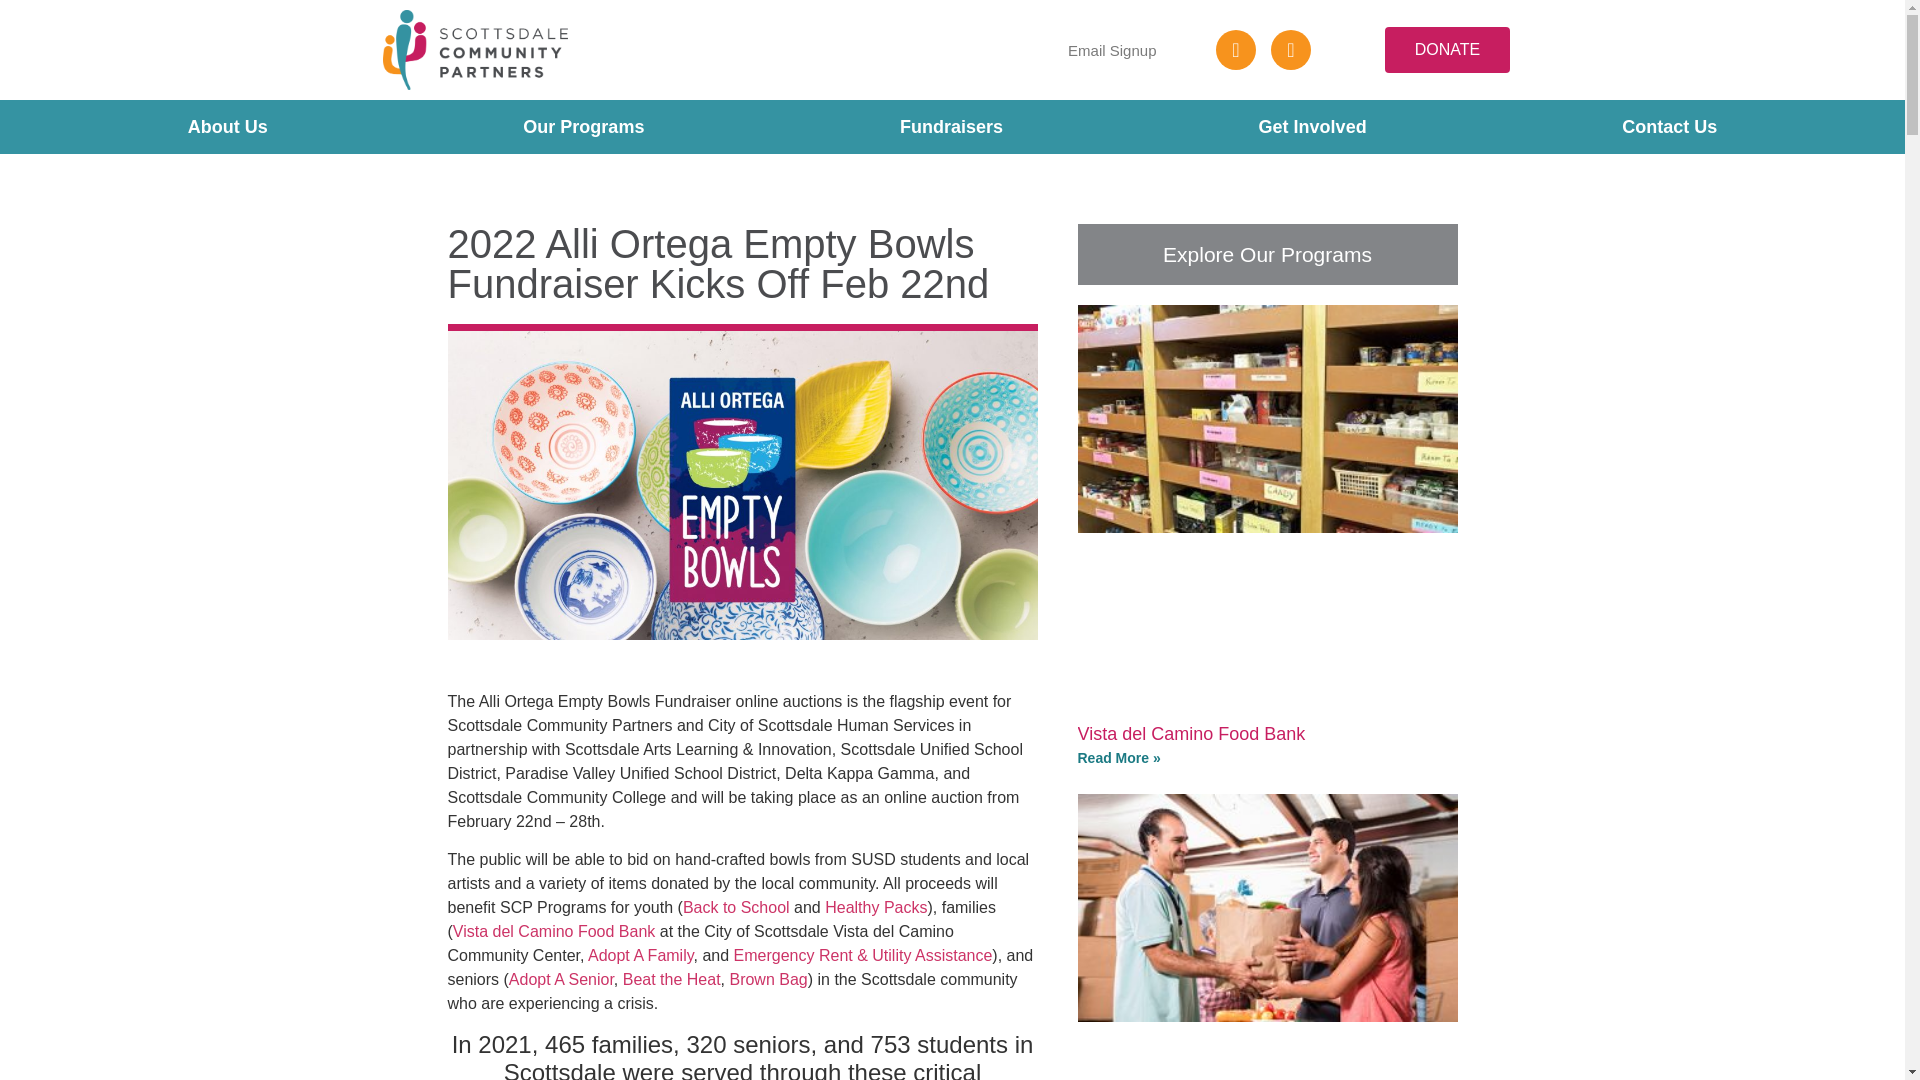  I want to click on DONATE, so click(1446, 50).